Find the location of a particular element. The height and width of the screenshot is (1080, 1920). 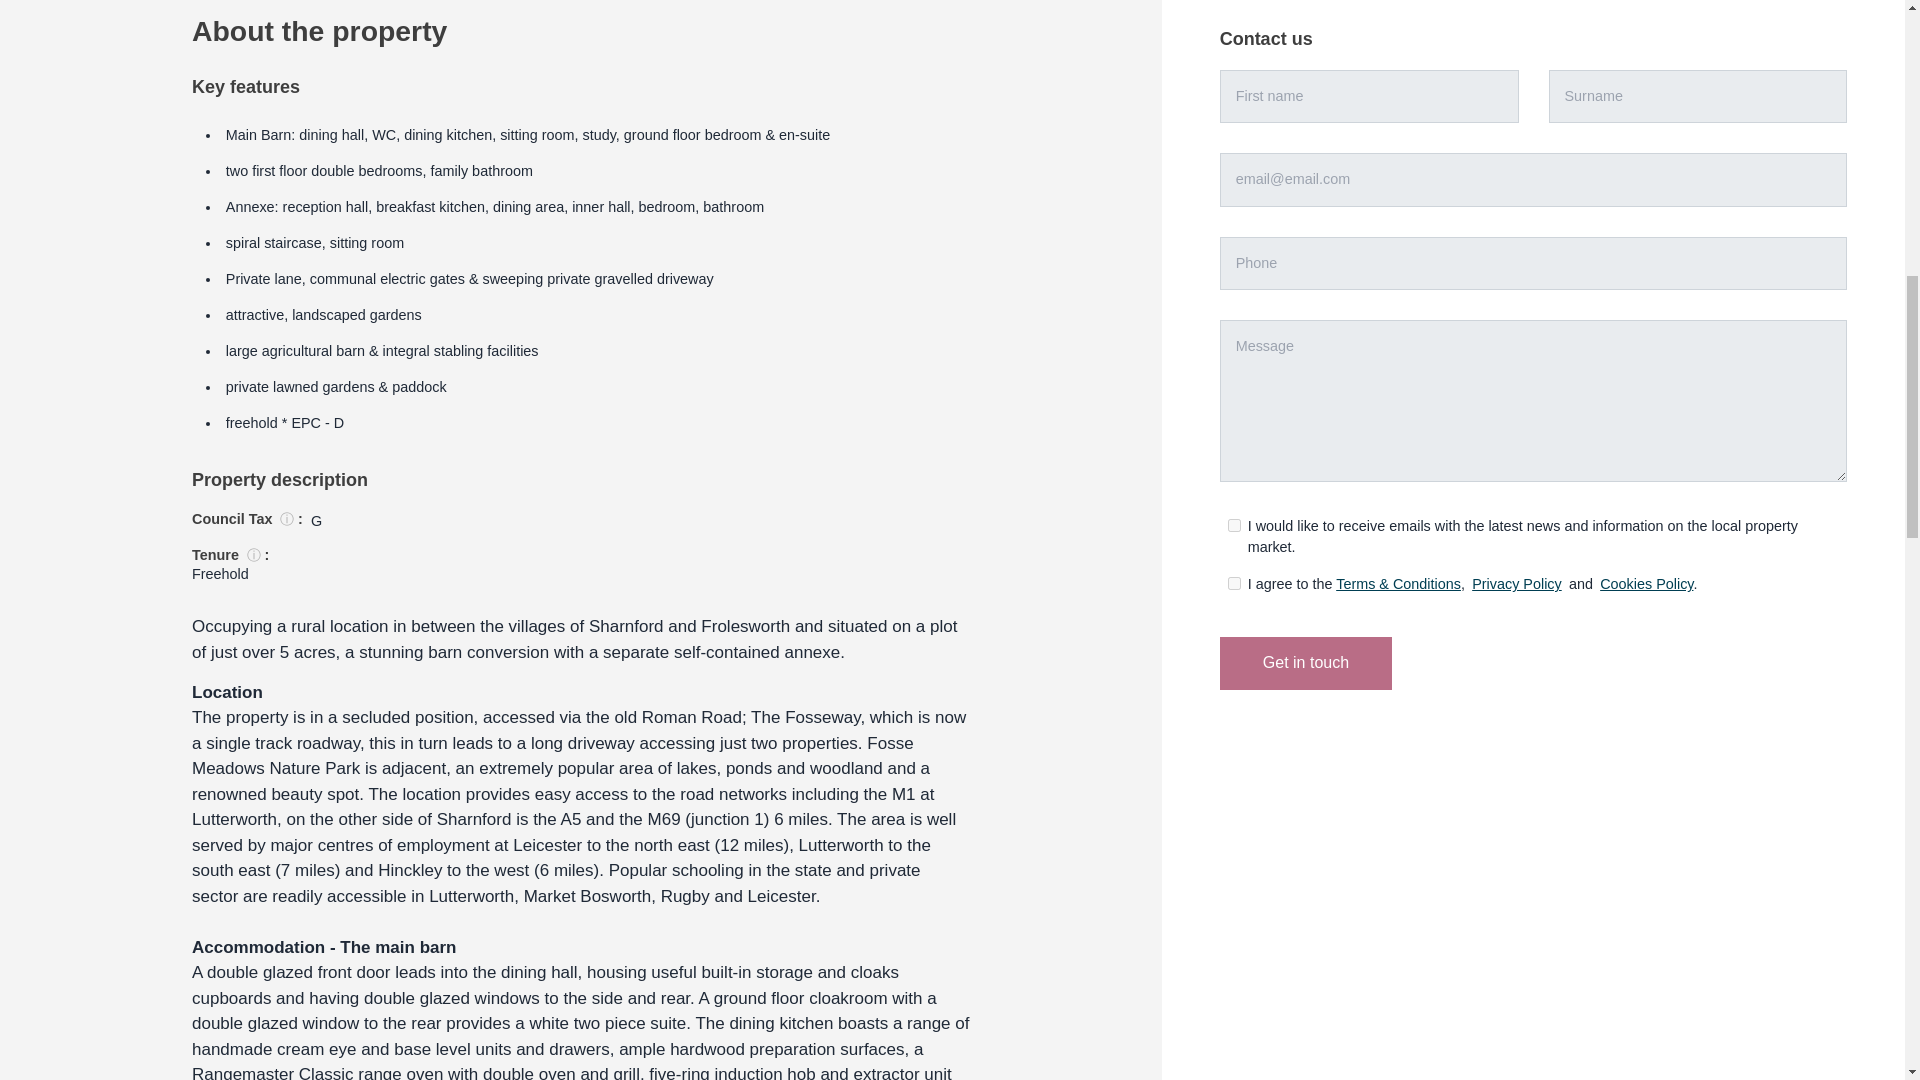

Contact us is located at coordinates (1533, 40).